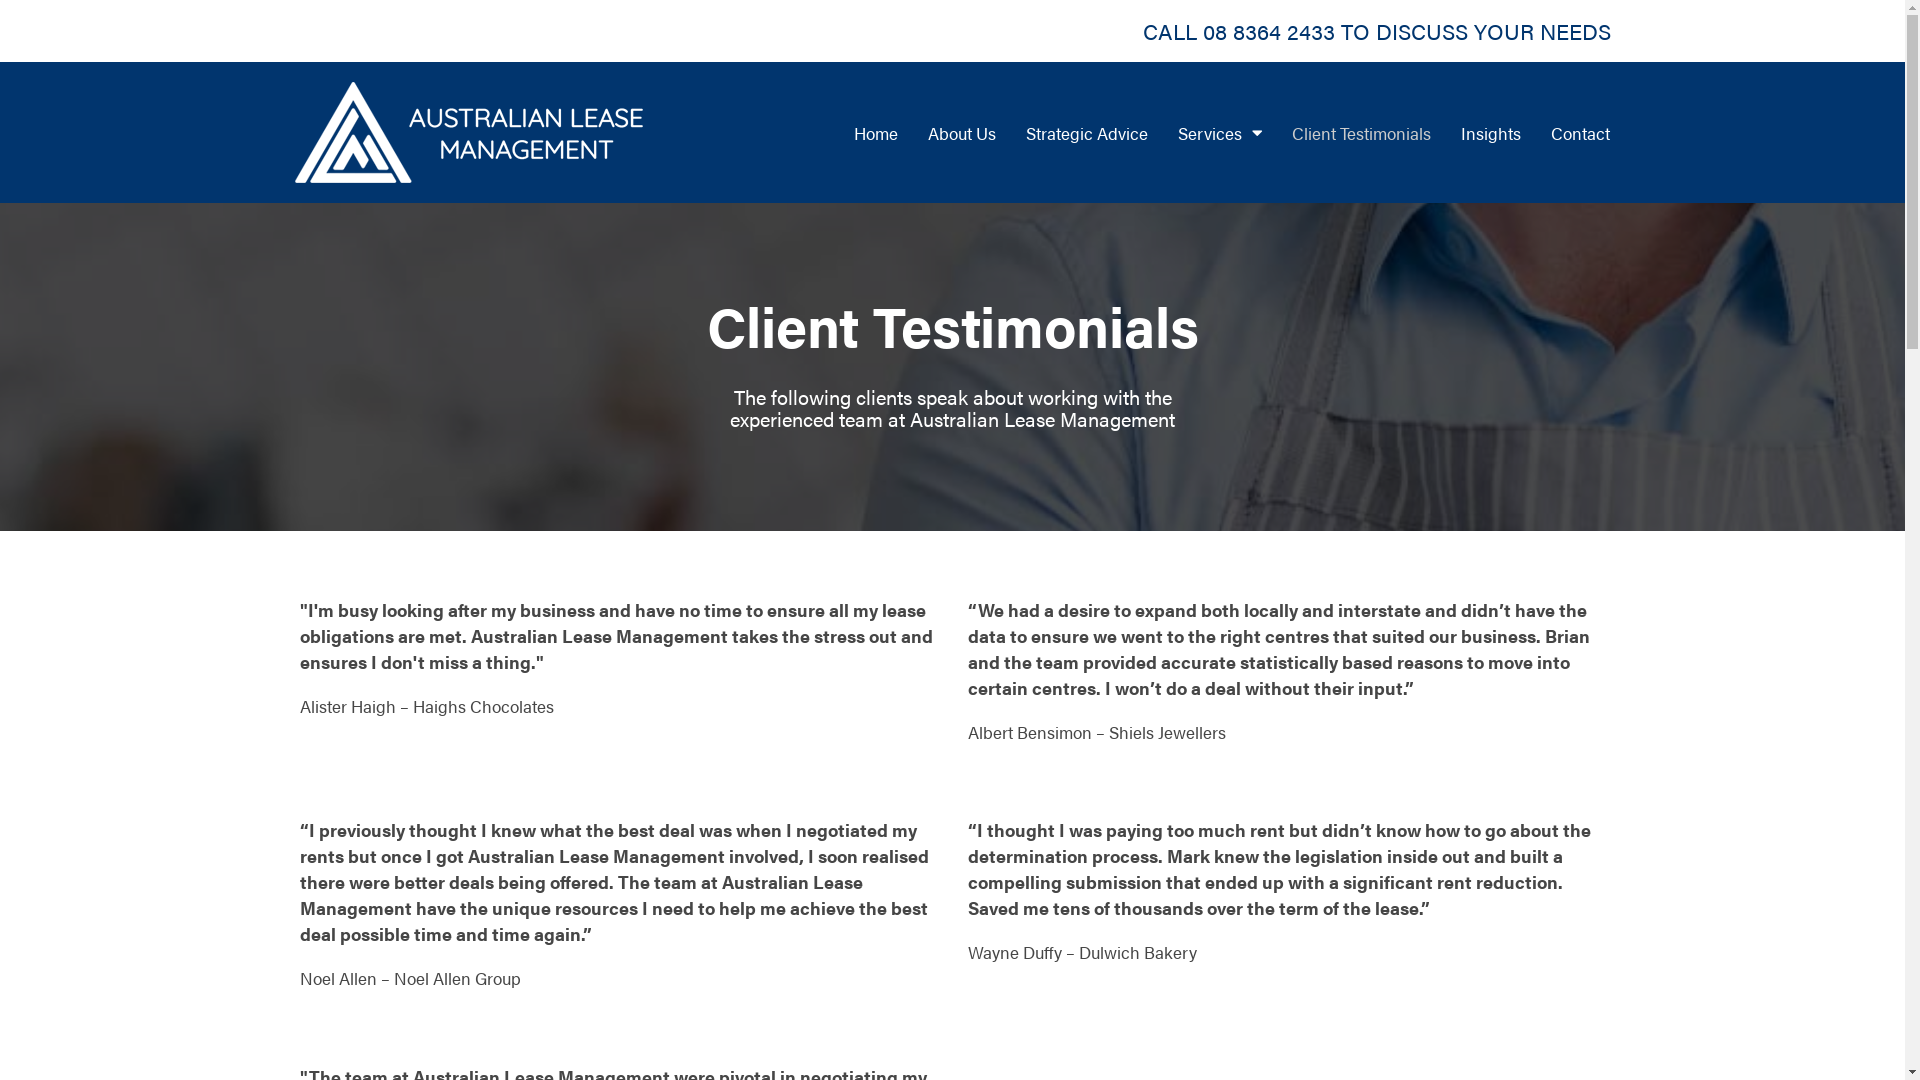 The height and width of the screenshot is (1080, 1920). What do you see at coordinates (1491, 132) in the screenshot?
I see `Insights` at bounding box center [1491, 132].